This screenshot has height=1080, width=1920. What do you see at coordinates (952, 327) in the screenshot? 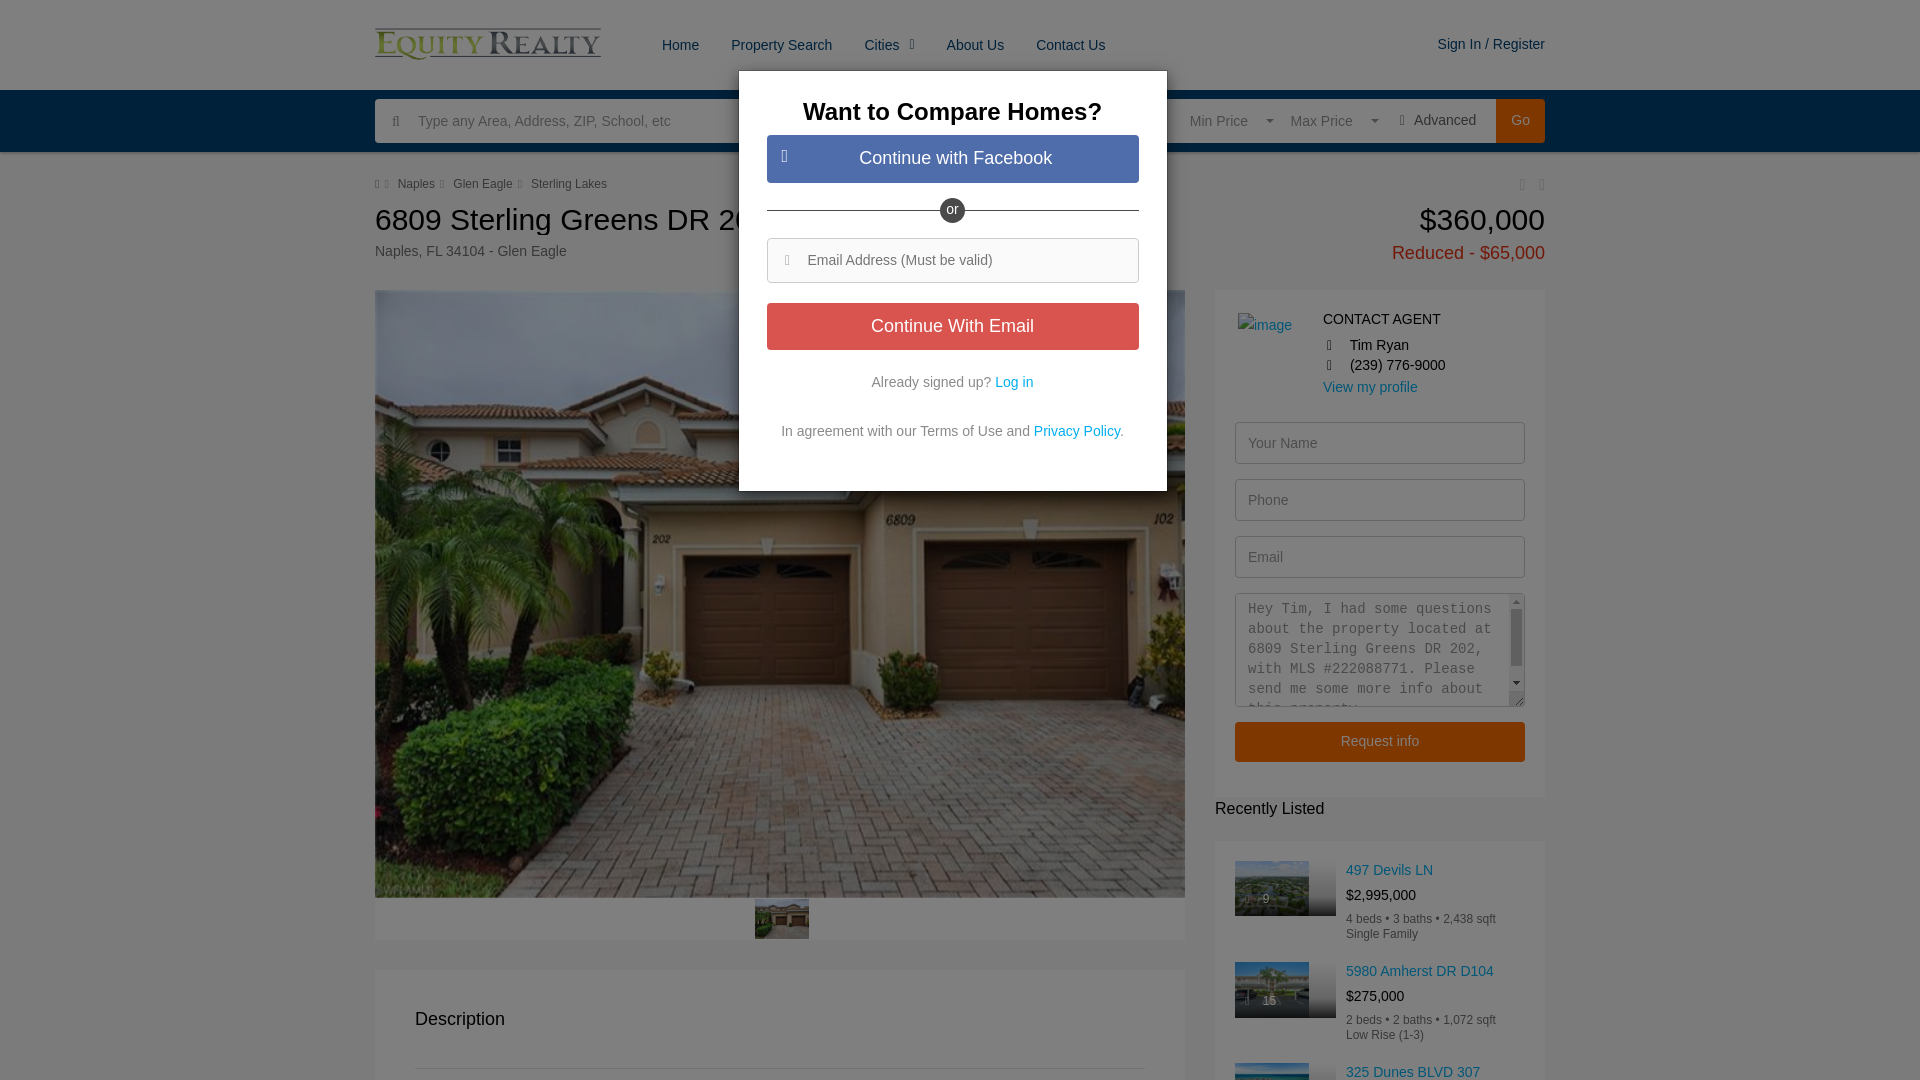
I see `Continue With Email` at bounding box center [952, 327].